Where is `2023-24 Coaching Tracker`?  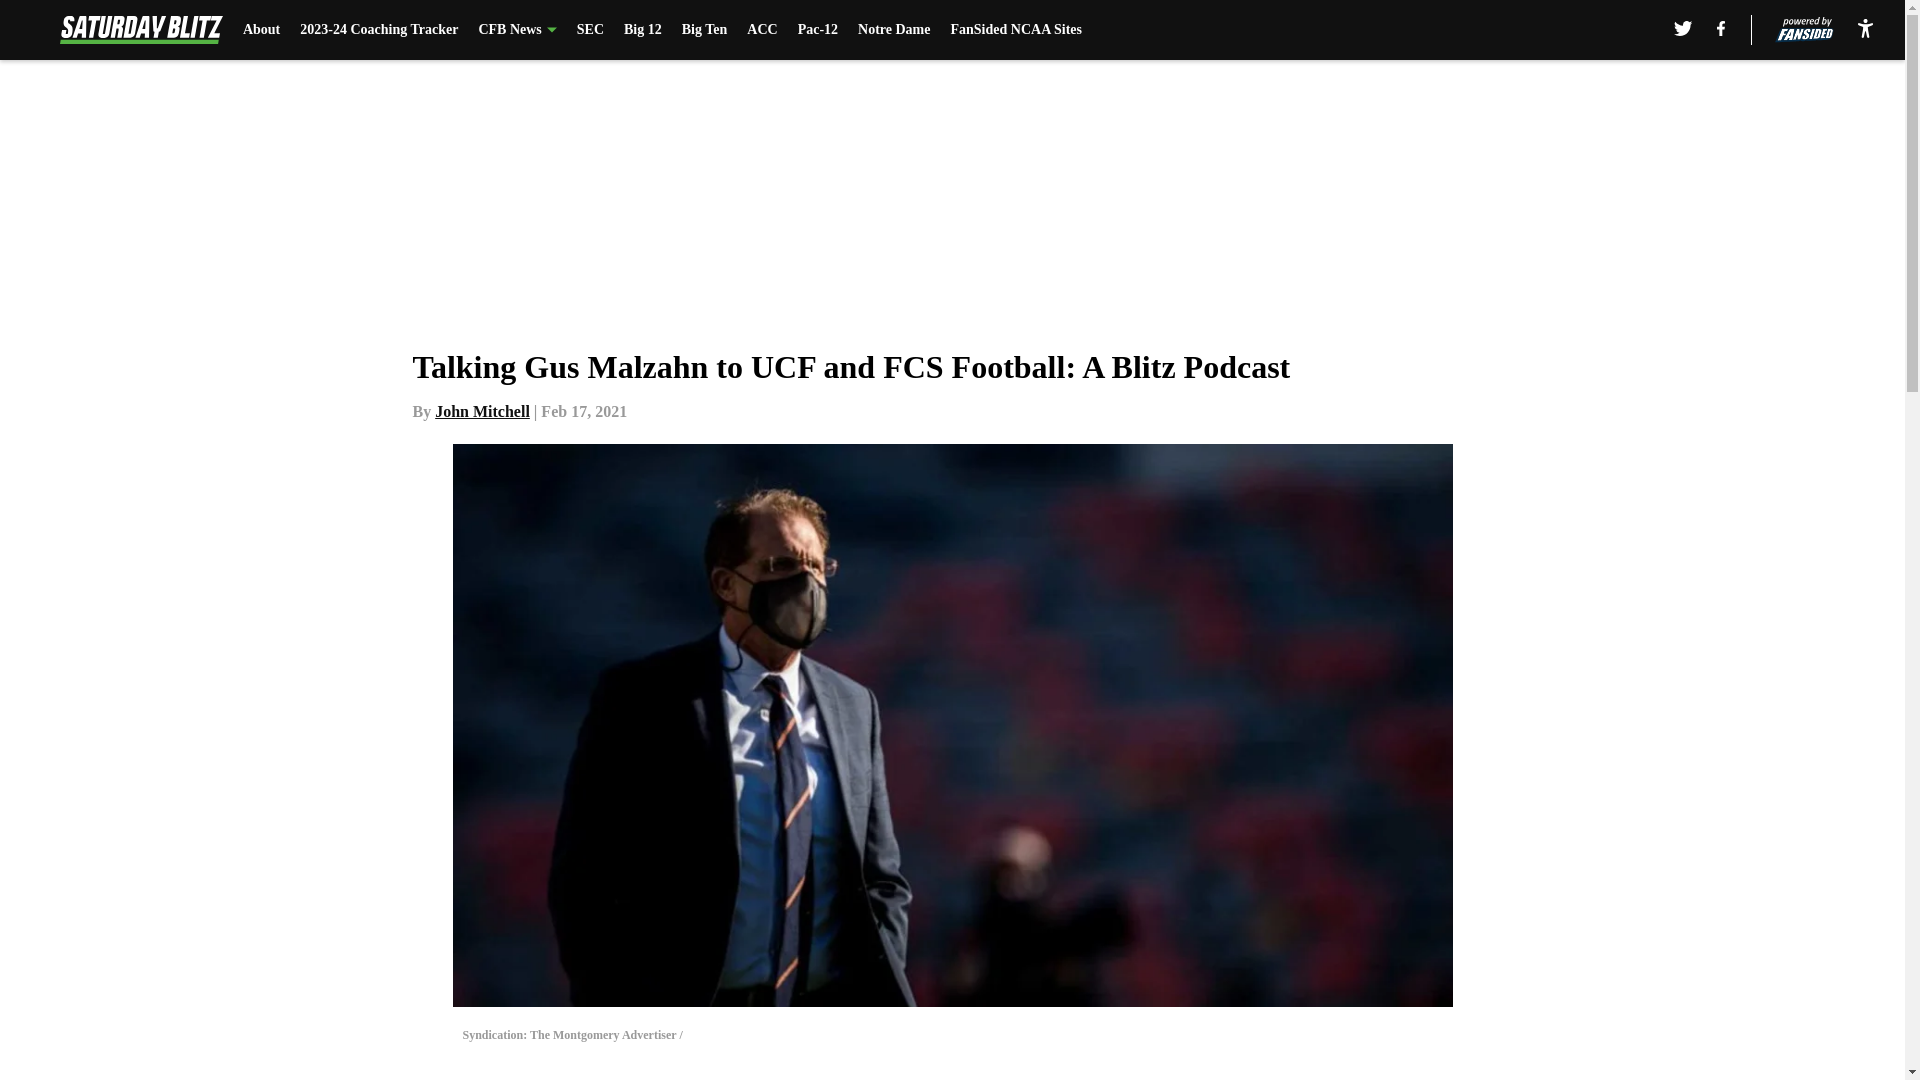
2023-24 Coaching Tracker is located at coordinates (378, 30).